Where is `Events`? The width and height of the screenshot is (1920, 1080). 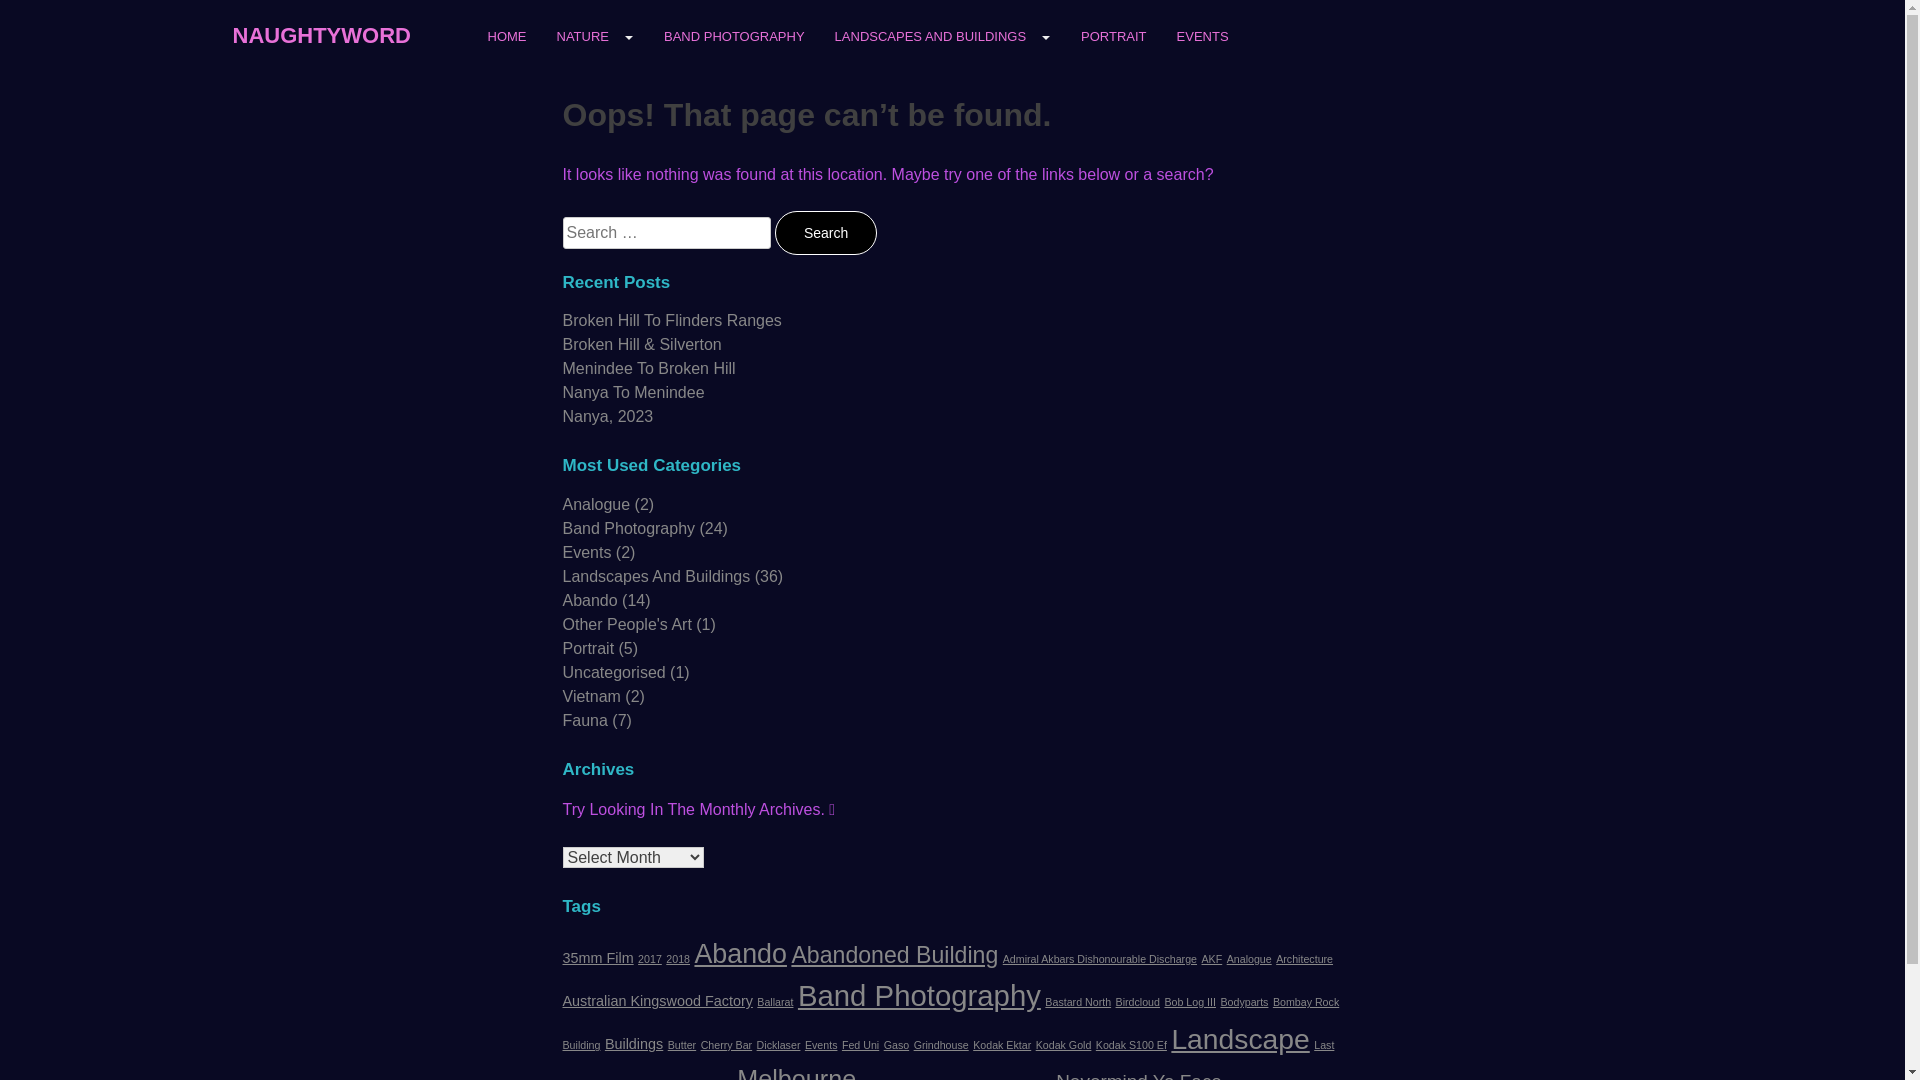
Events is located at coordinates (822, 1045).